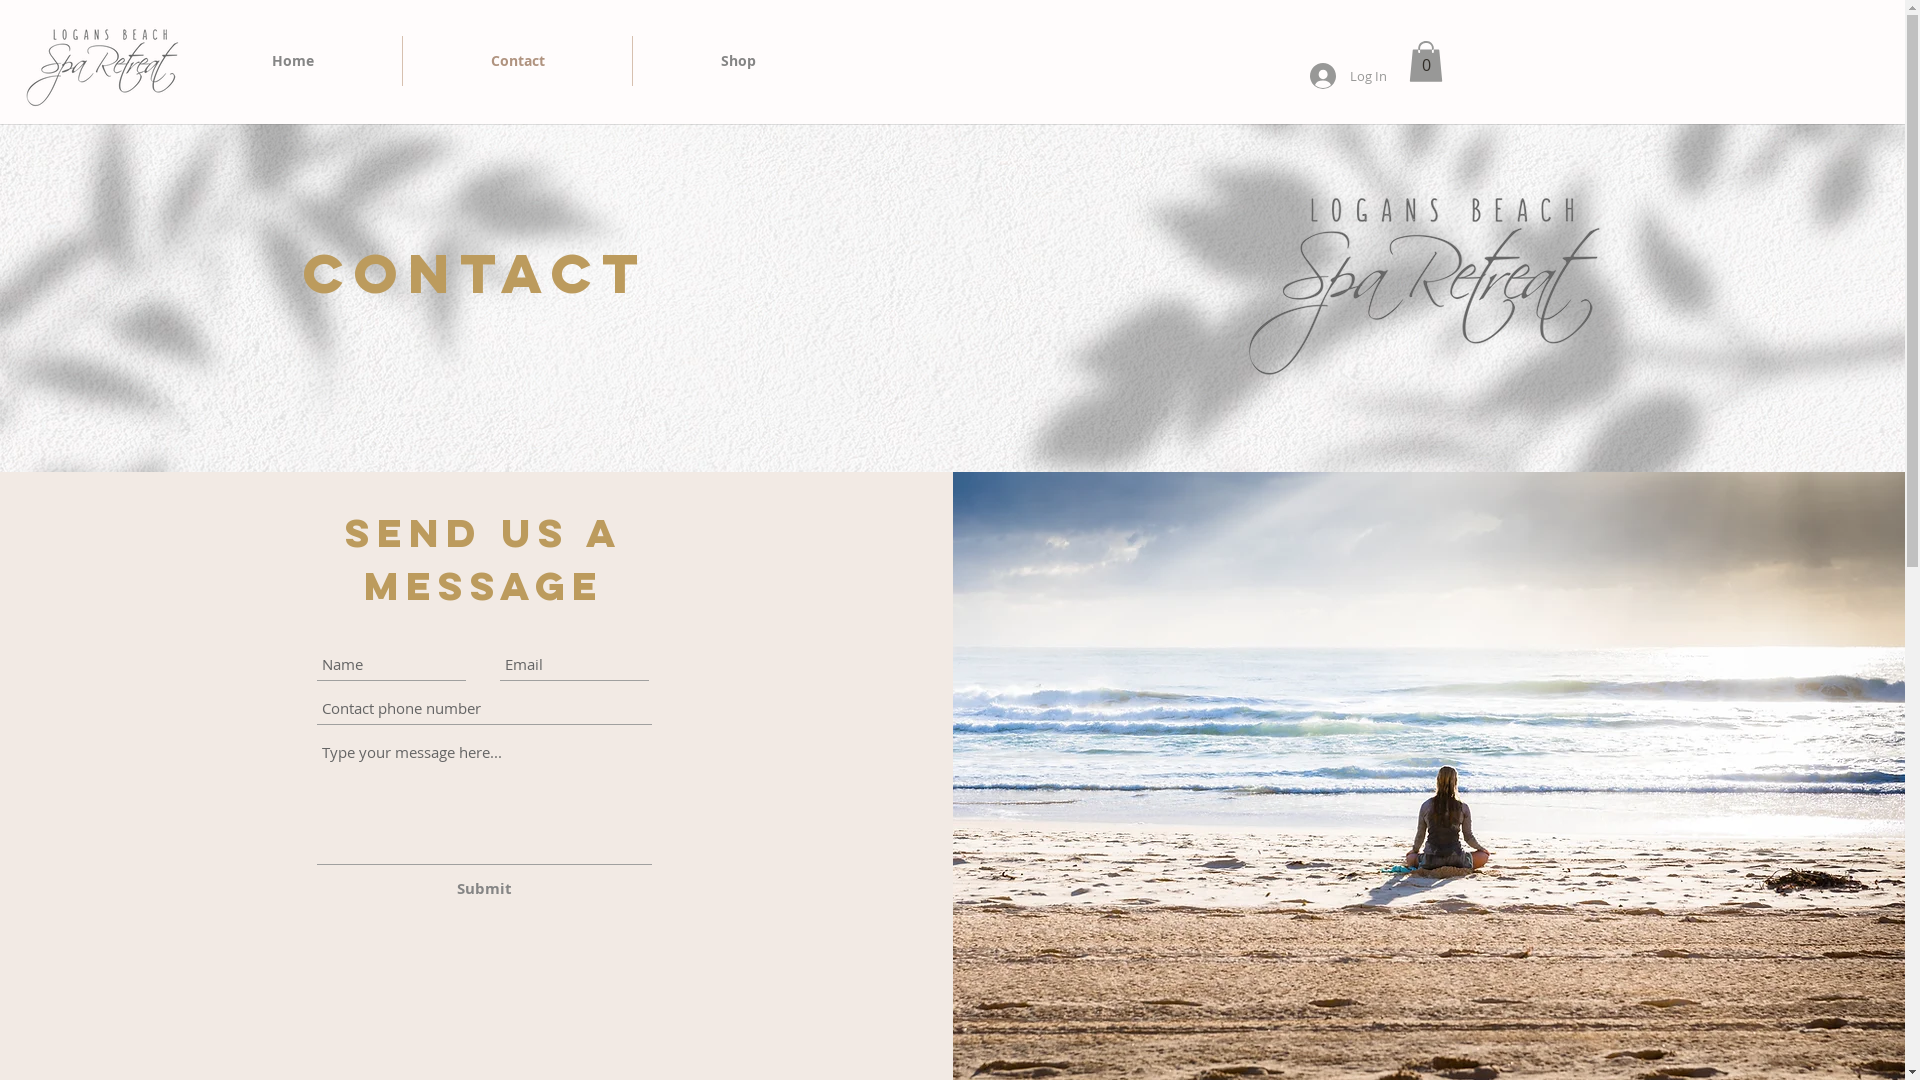 This screenshot has width=1920, height=1080. I want to click on Shop, so click(738, 61).